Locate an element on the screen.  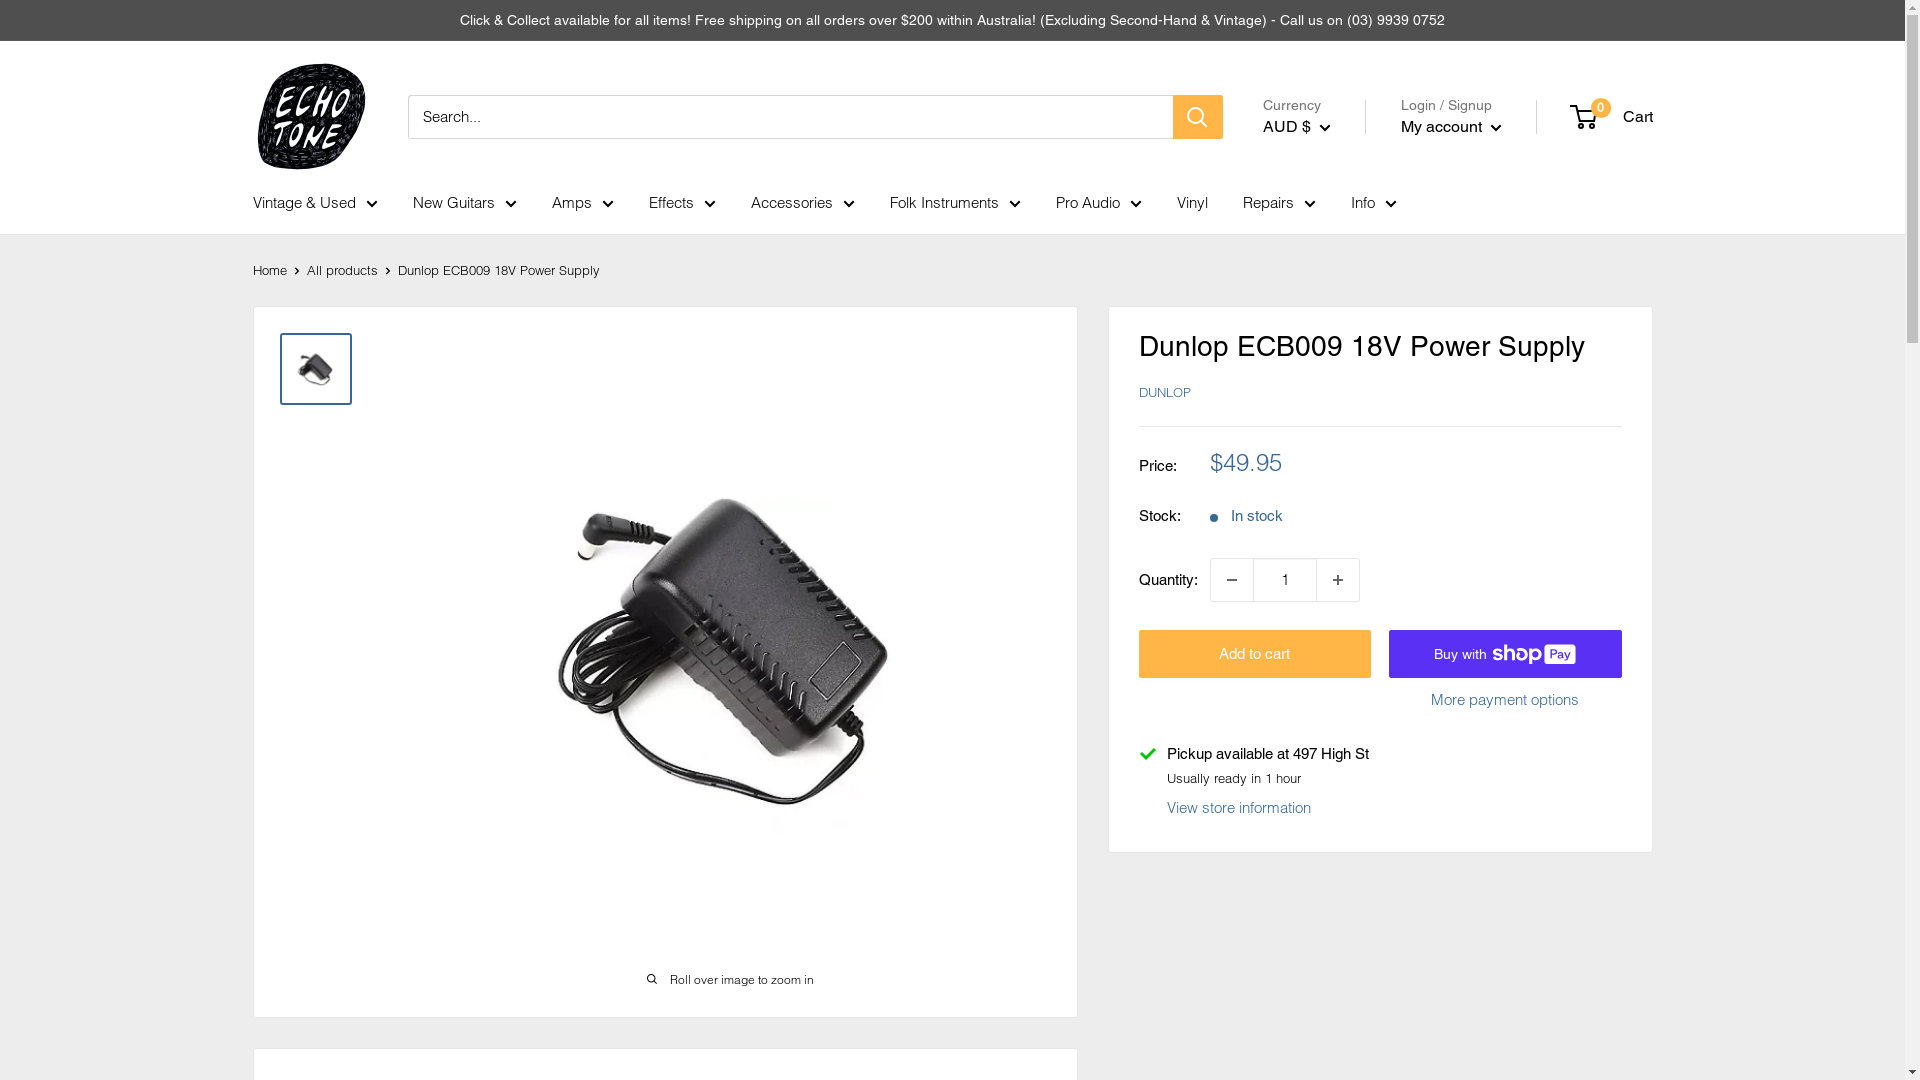
More payment options is located at coordinates (1506, 700).